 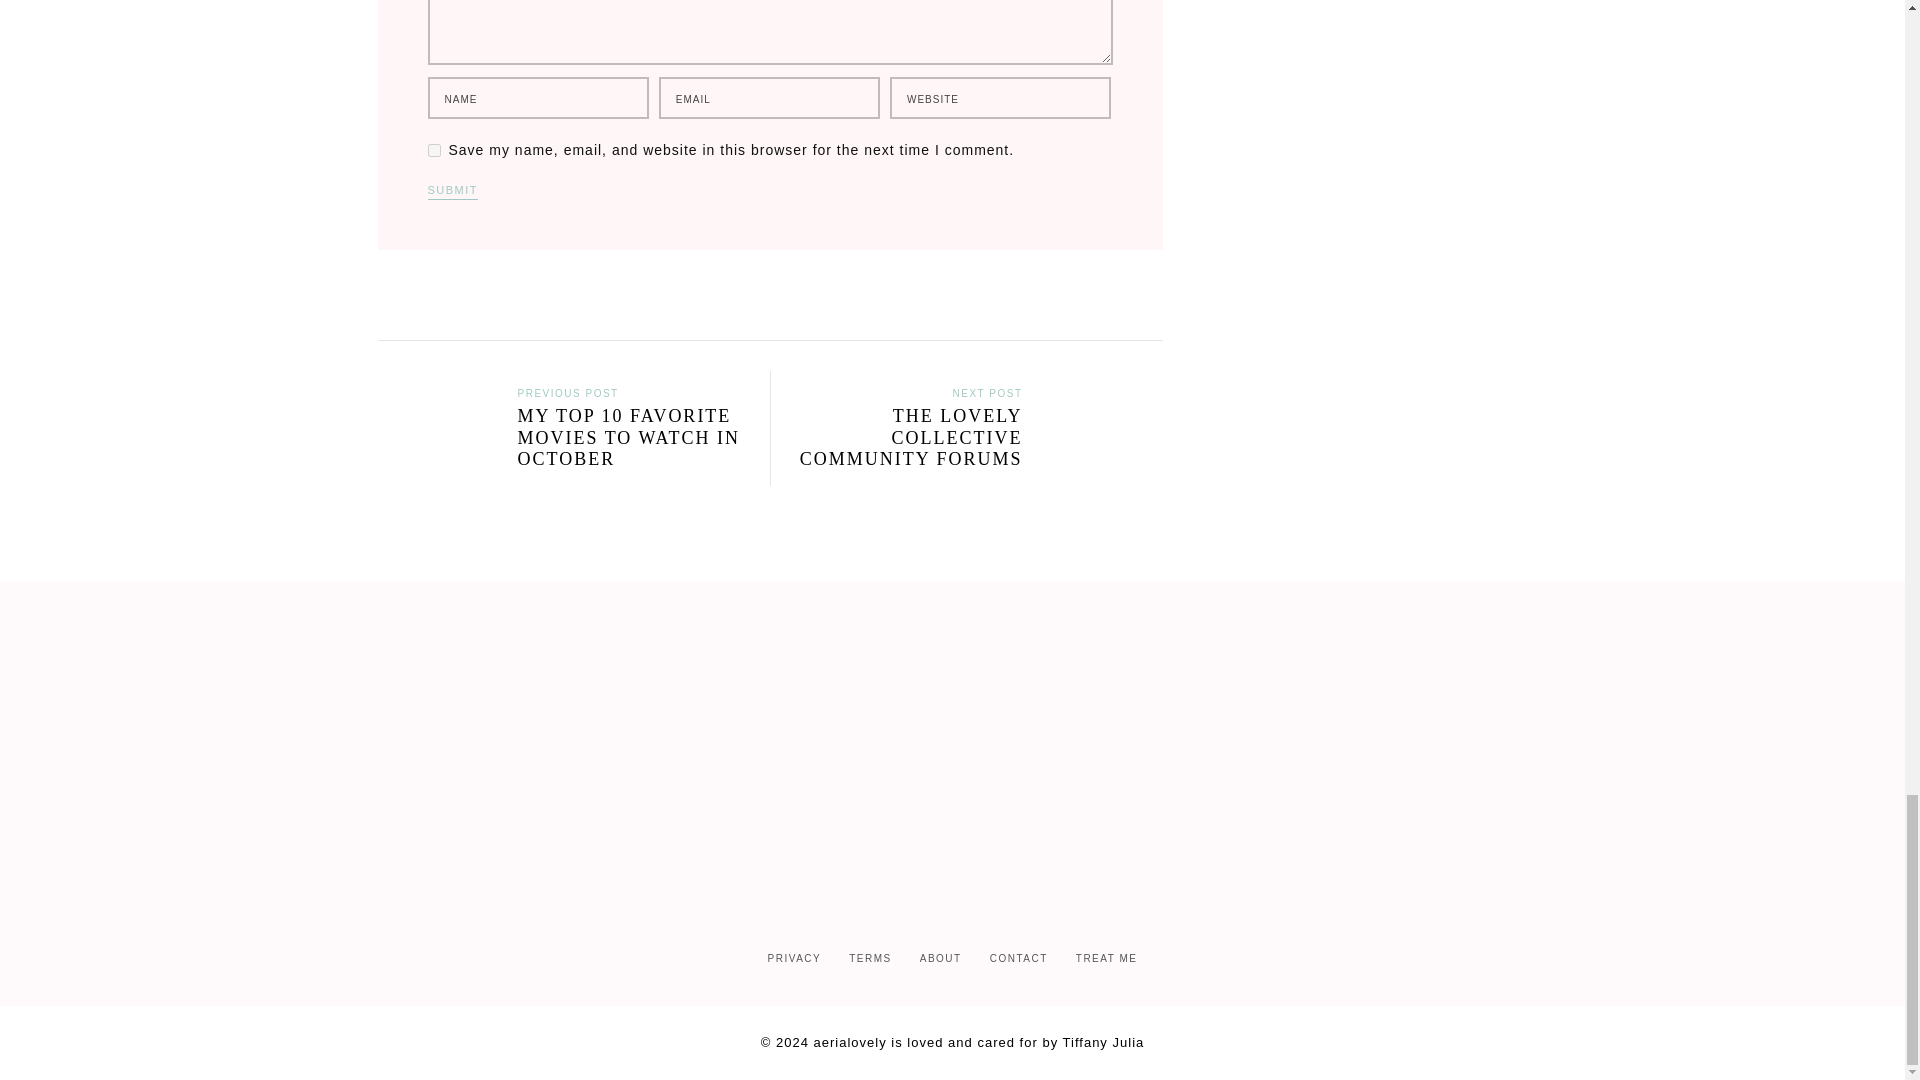 What do you see at coordinates (564, 449) in the screenshot?
I see `MY TOP 10 FAVORITE MOVIES TO WATCH IN OCTOBER` at bounding box center [564, 449].